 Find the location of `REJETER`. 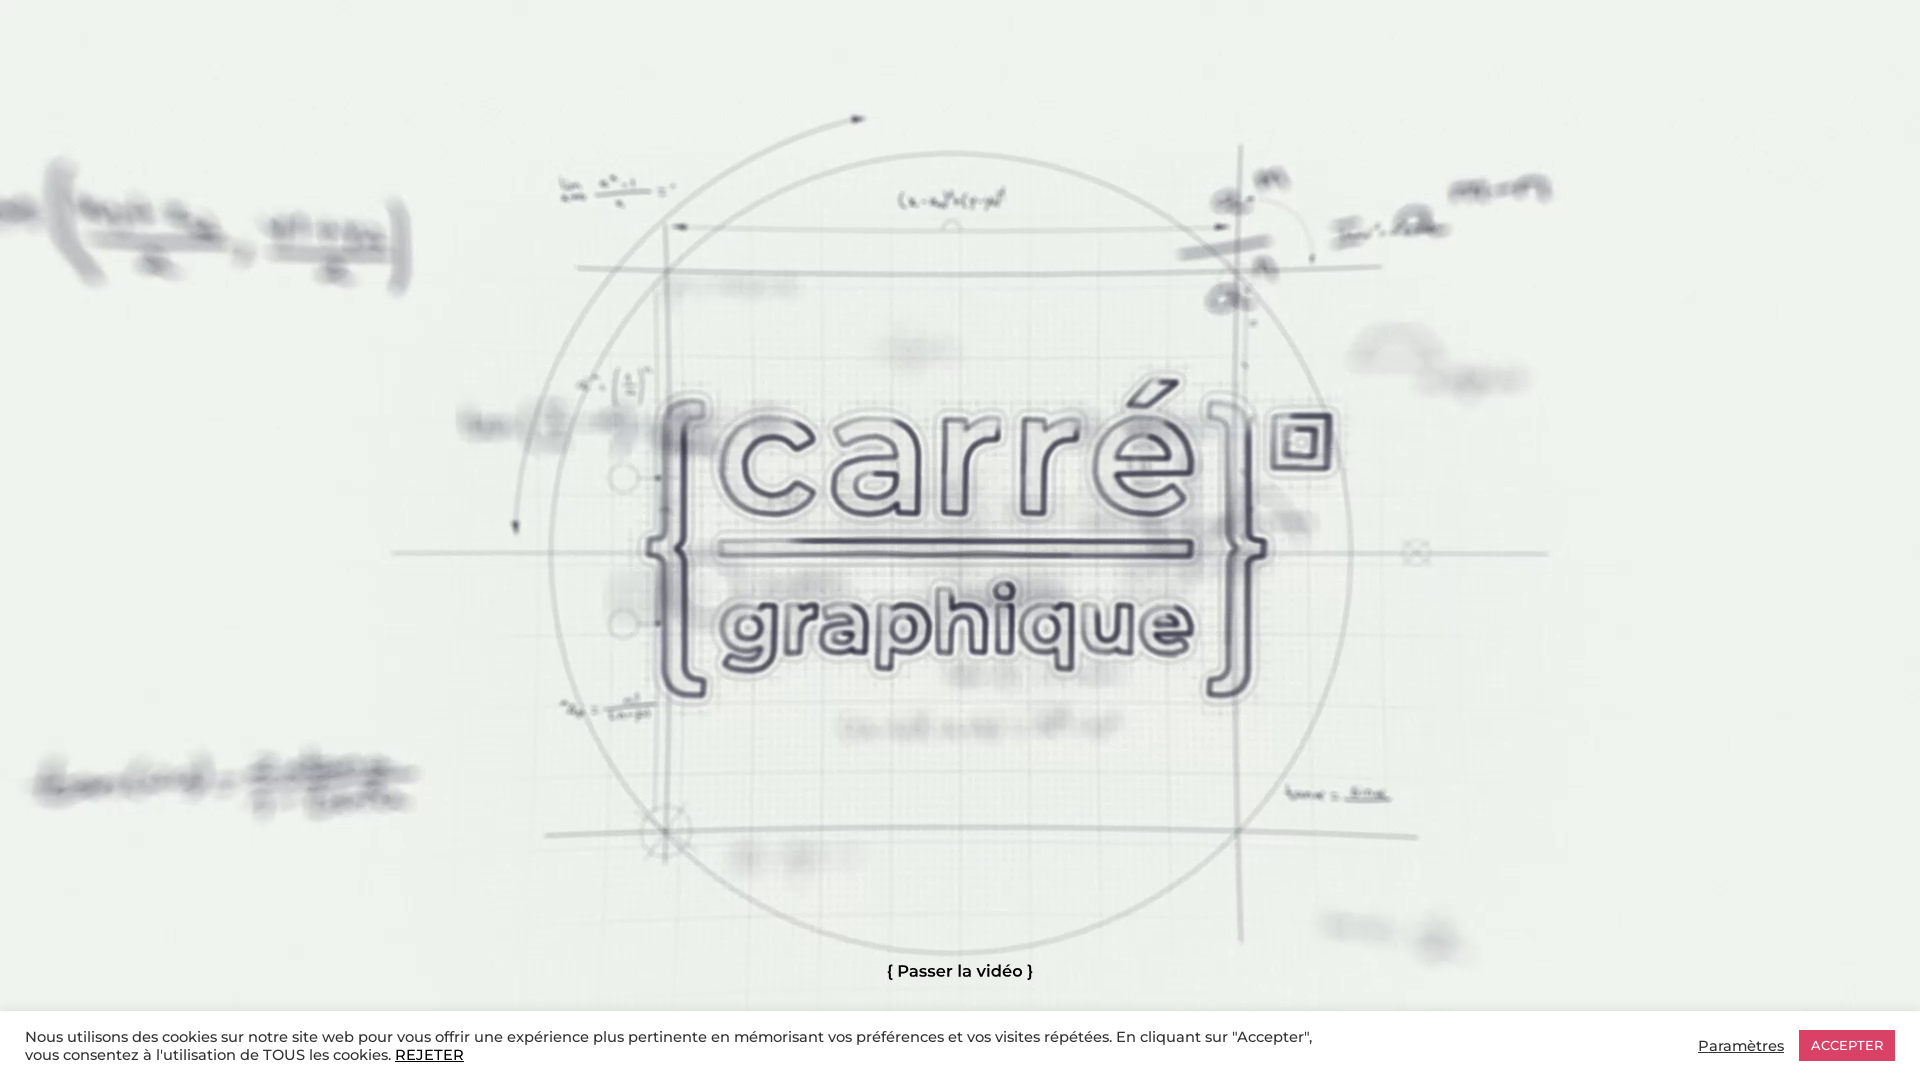

REJETER is located at coordinates (430, 1055).